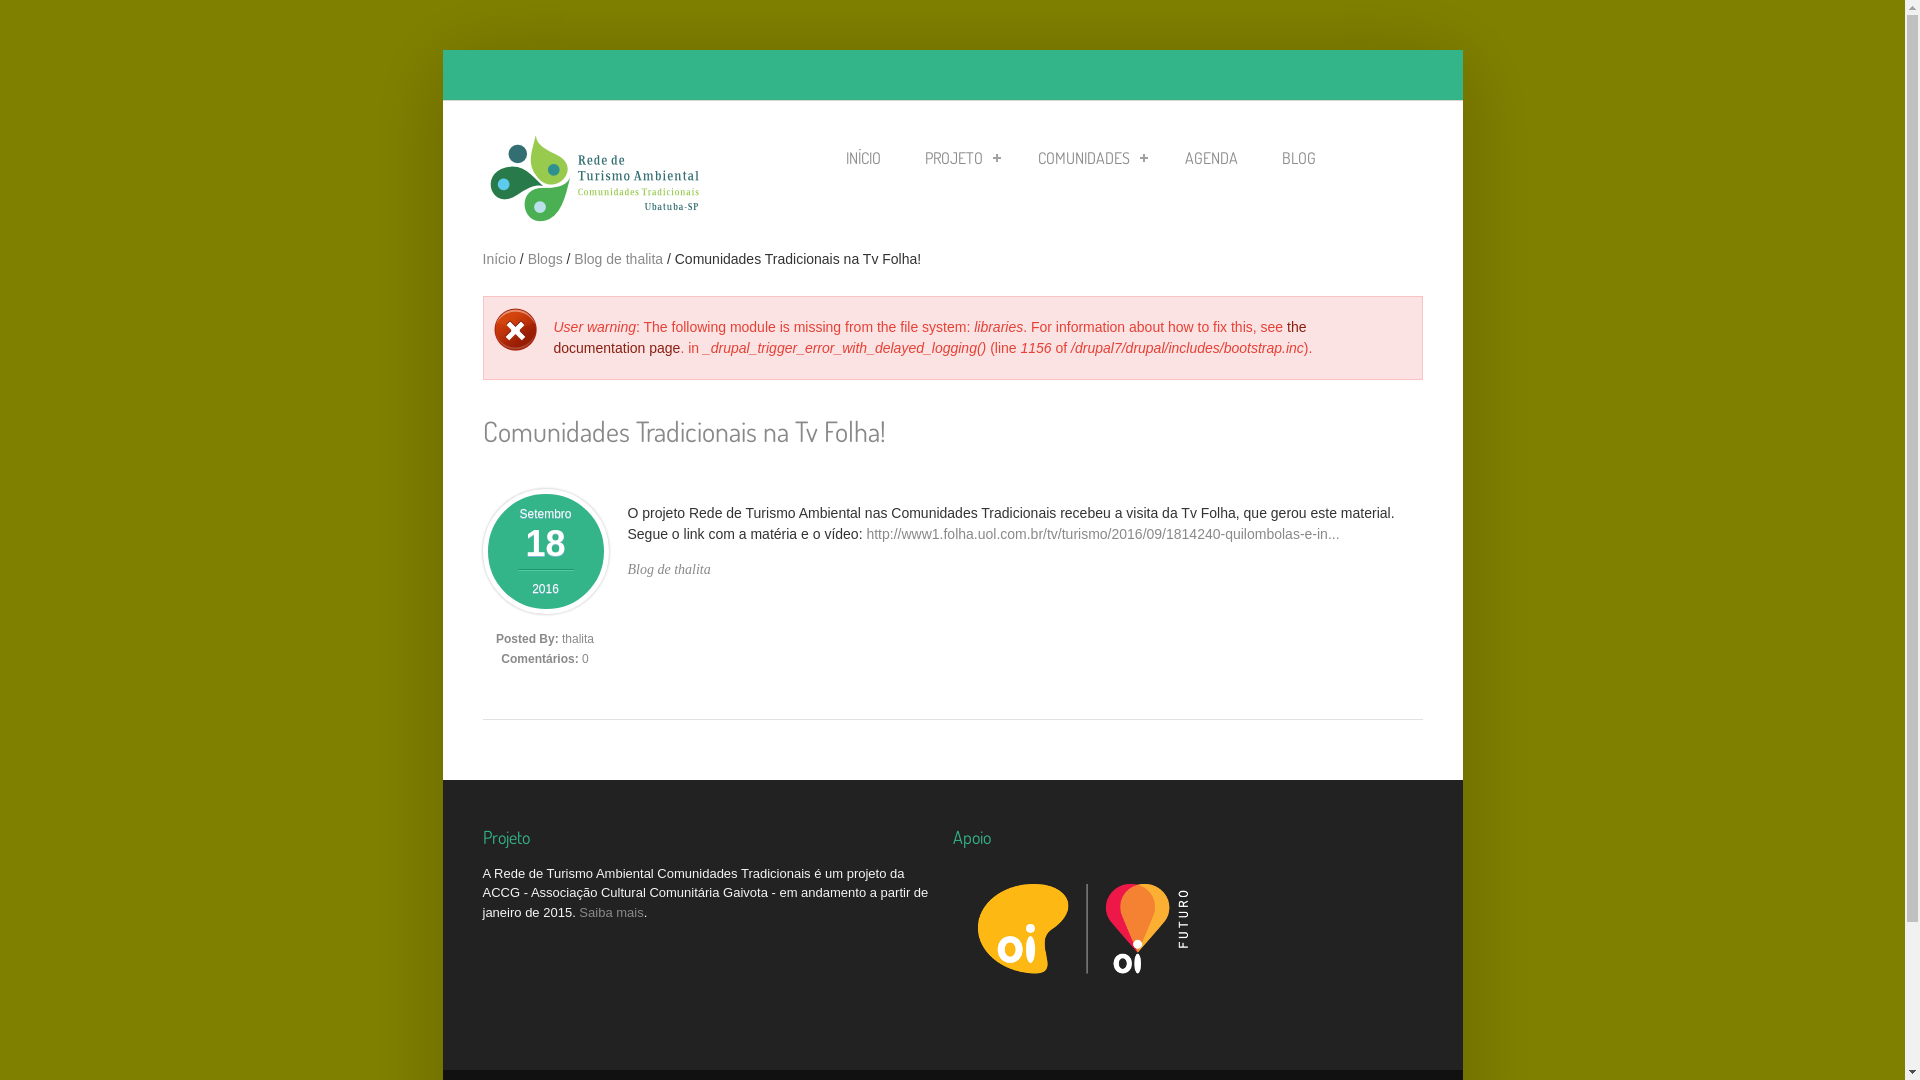 The height and width of the screenshot is (1080, 1920). Describe the element at coordinates (930, 338) in the screenshot. I see `the documentation page` at that location.